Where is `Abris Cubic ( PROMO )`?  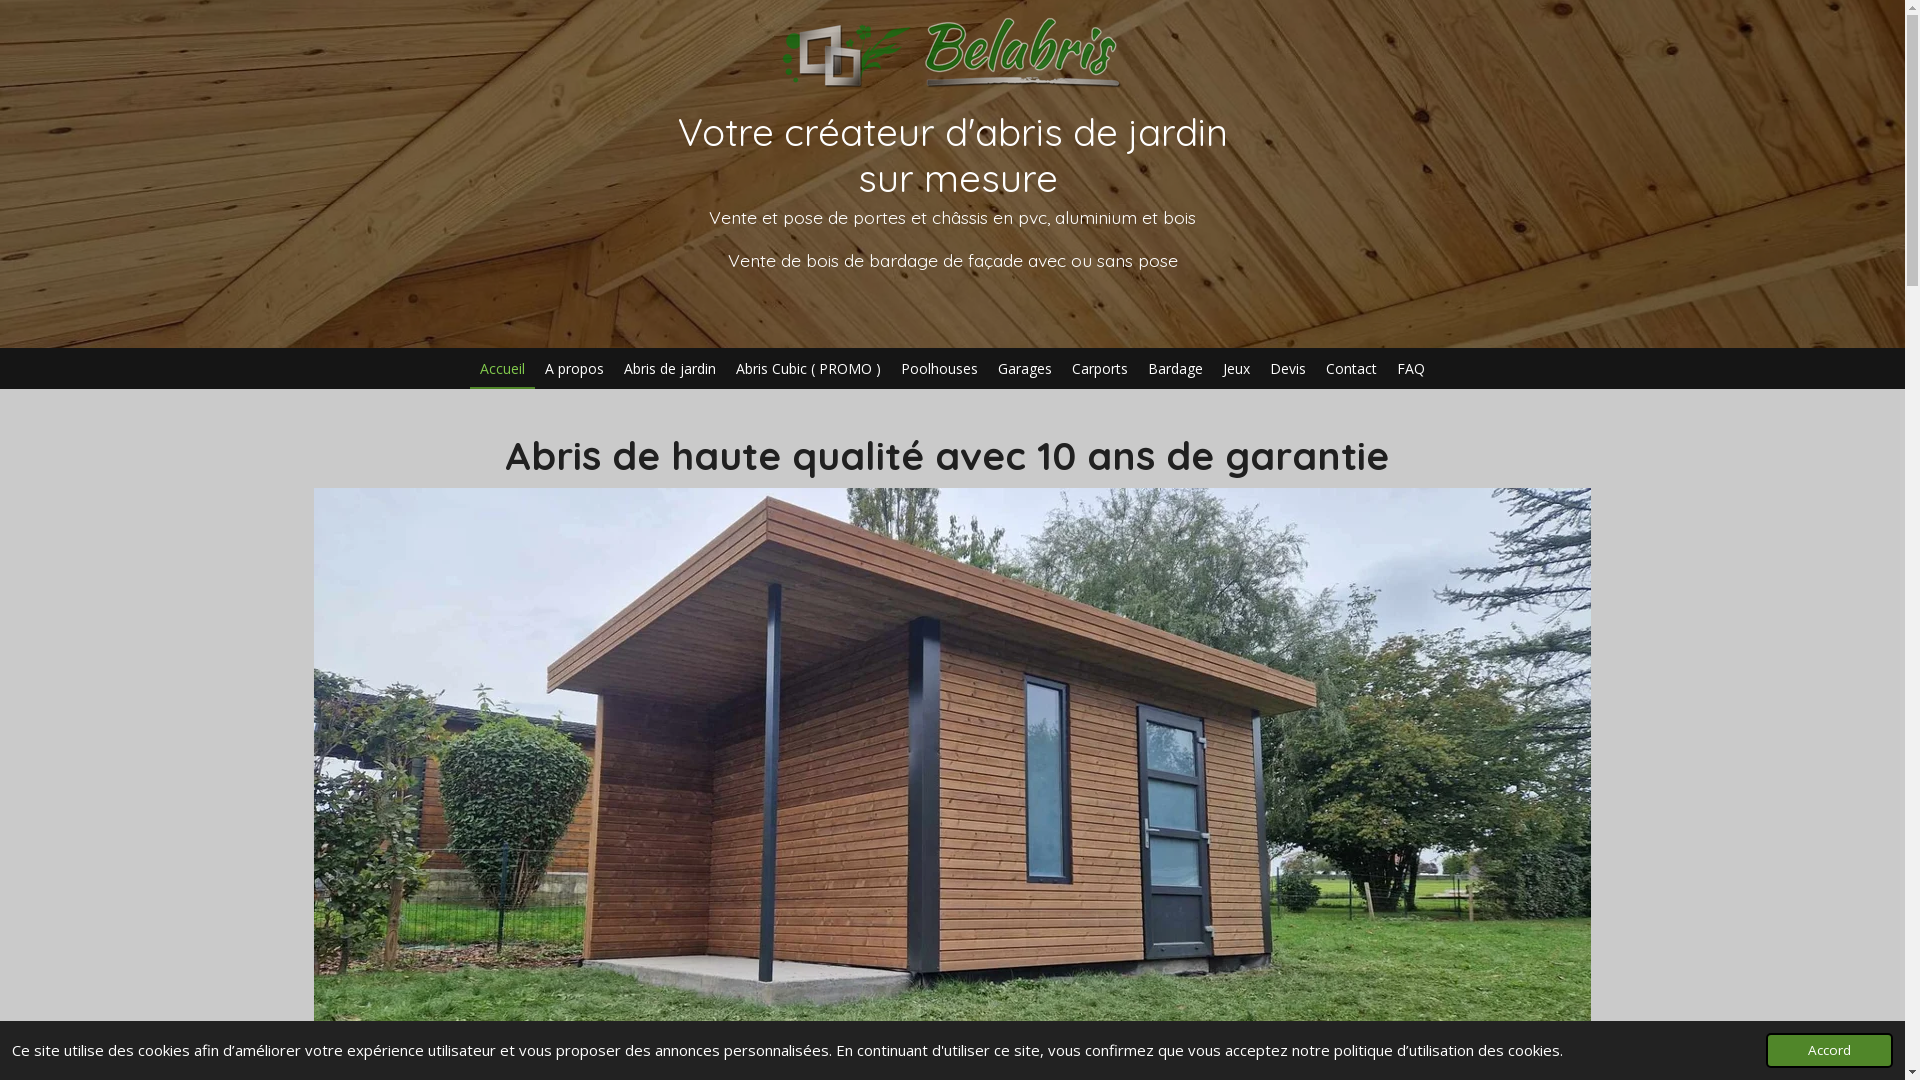
Abris Cubic ( PROMO ) is located at coordinates (808, 368).